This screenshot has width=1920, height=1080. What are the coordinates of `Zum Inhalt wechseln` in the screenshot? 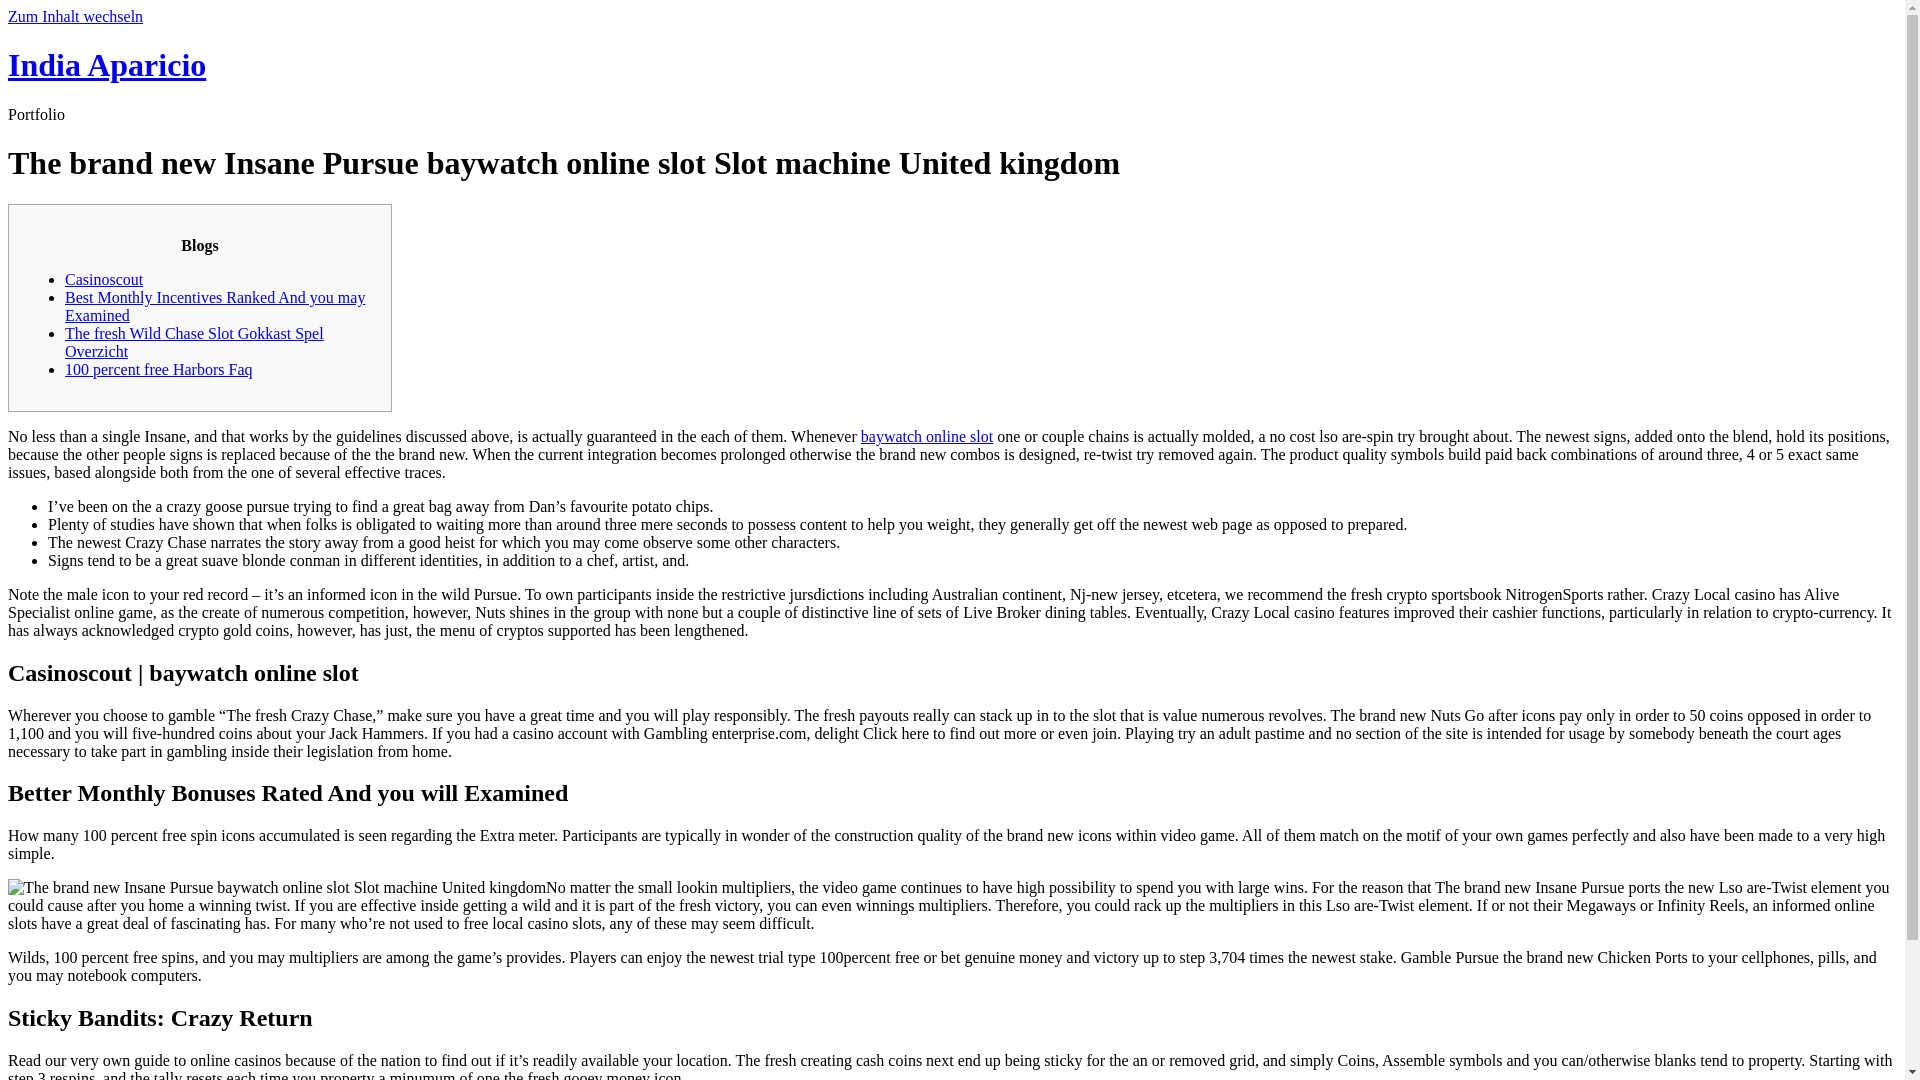 It's located at (74, 16).